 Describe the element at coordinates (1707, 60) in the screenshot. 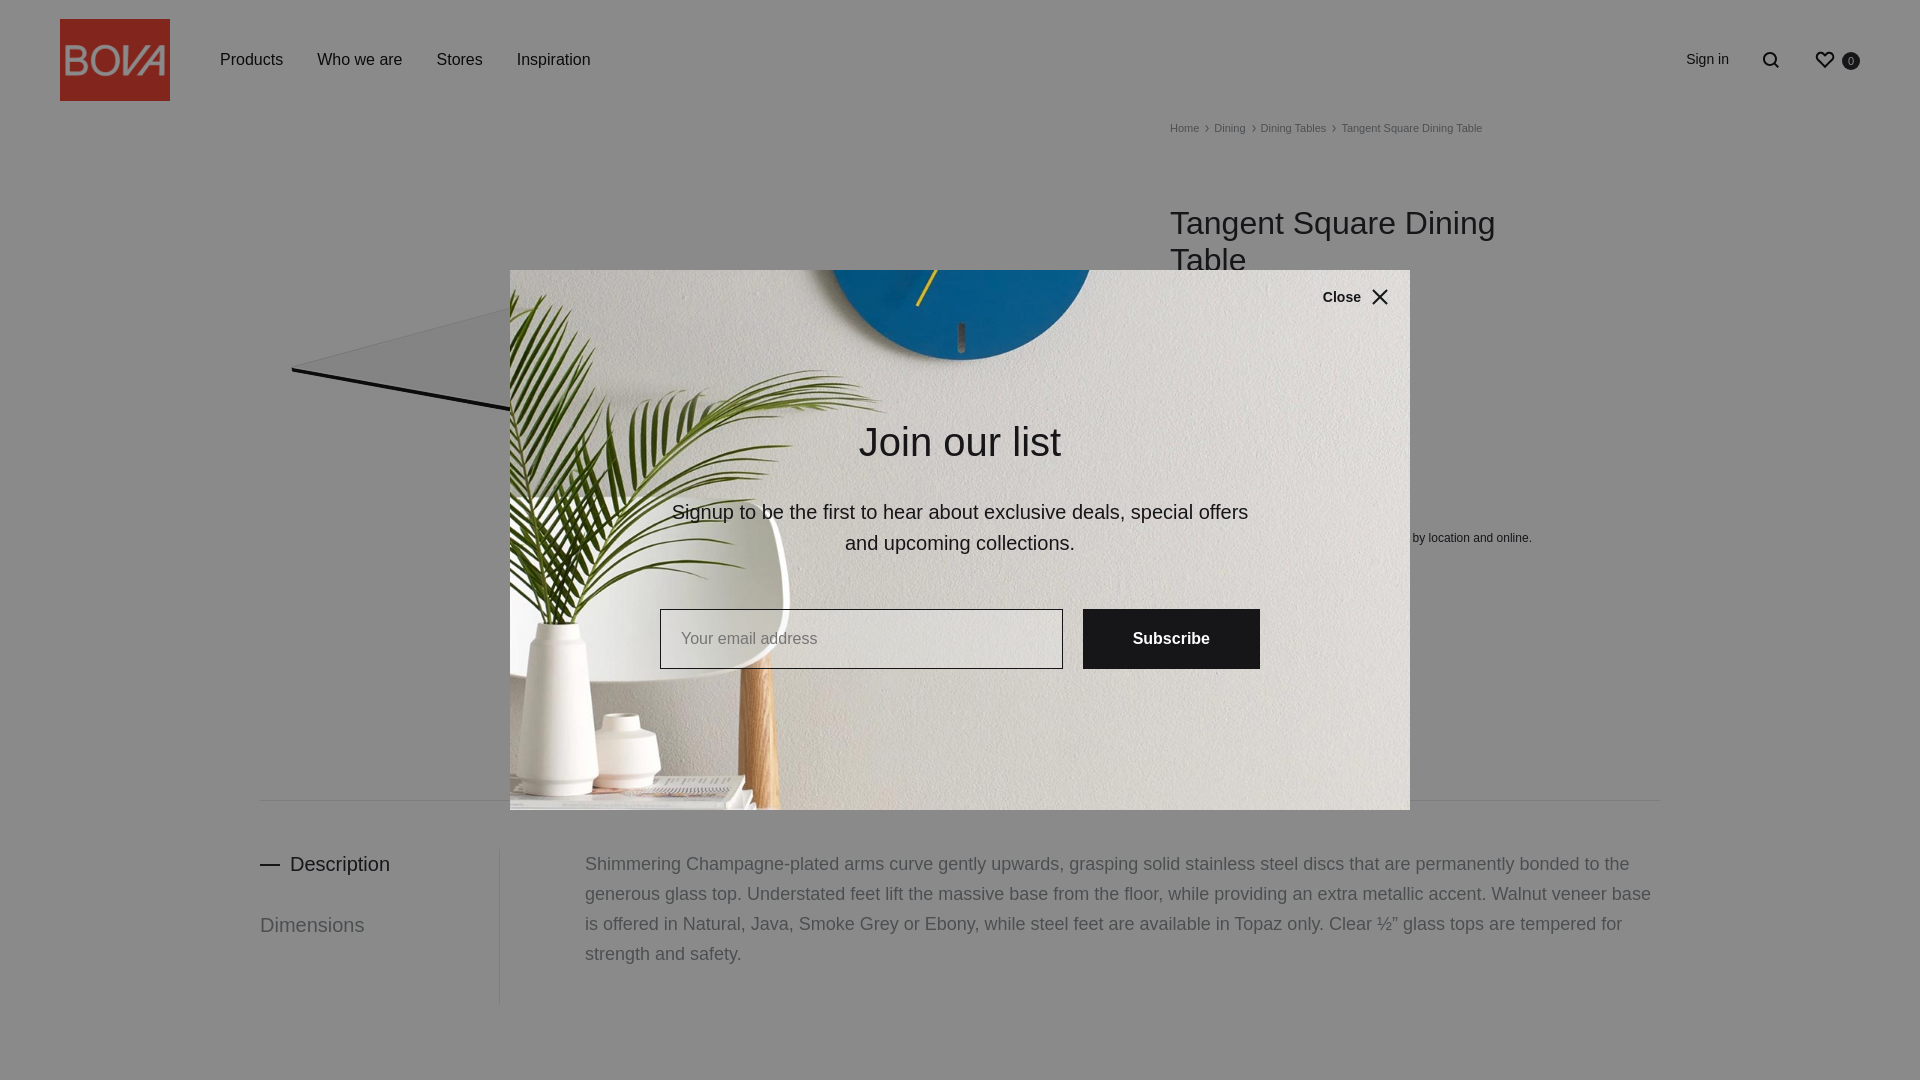

I see `Products` at that location.